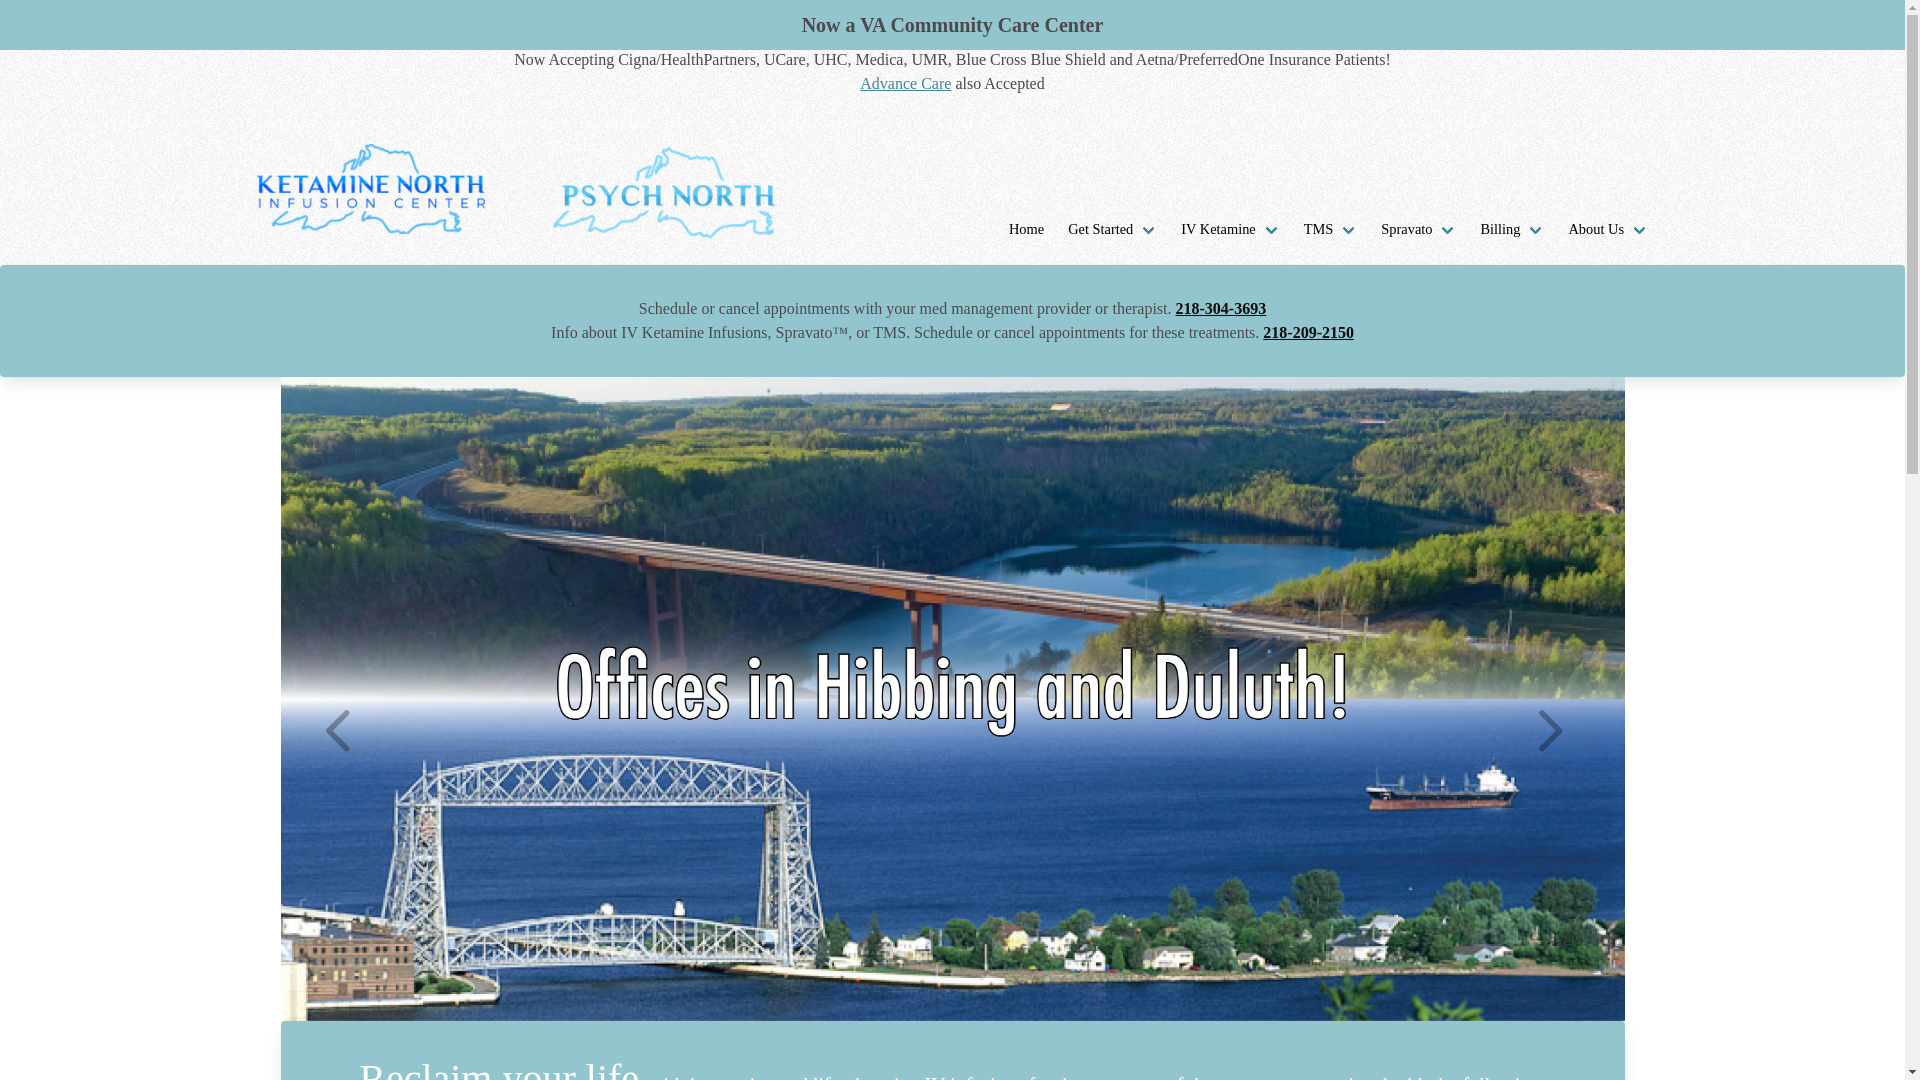 Image resolution: width=1920 pixels, height=1080 pixels. What do you see at coordinates (1308, 332) in the screenshot?
I see `Schedule an appt today` at bounding box center [1308, 332].